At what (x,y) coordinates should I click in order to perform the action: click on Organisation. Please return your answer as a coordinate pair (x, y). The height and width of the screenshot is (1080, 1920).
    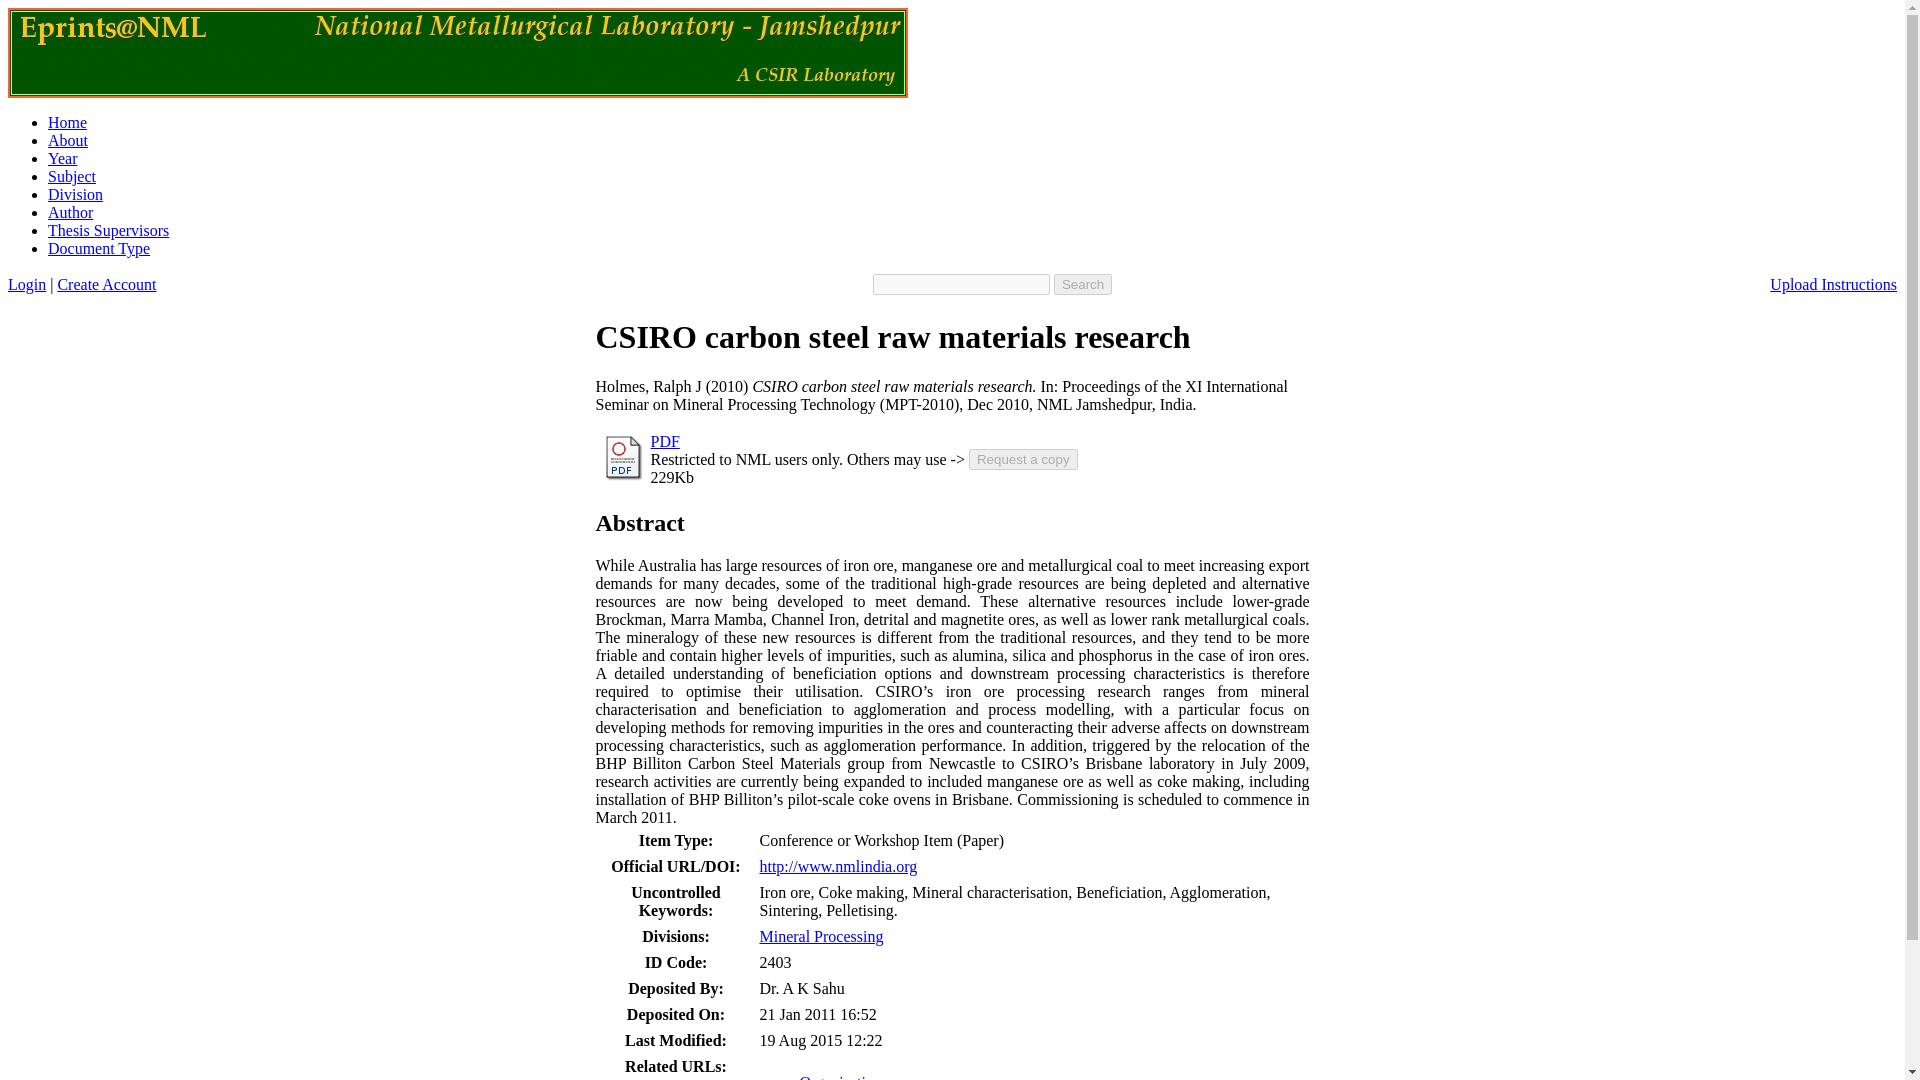
    Looking at the image, I should click on (840, 1076).